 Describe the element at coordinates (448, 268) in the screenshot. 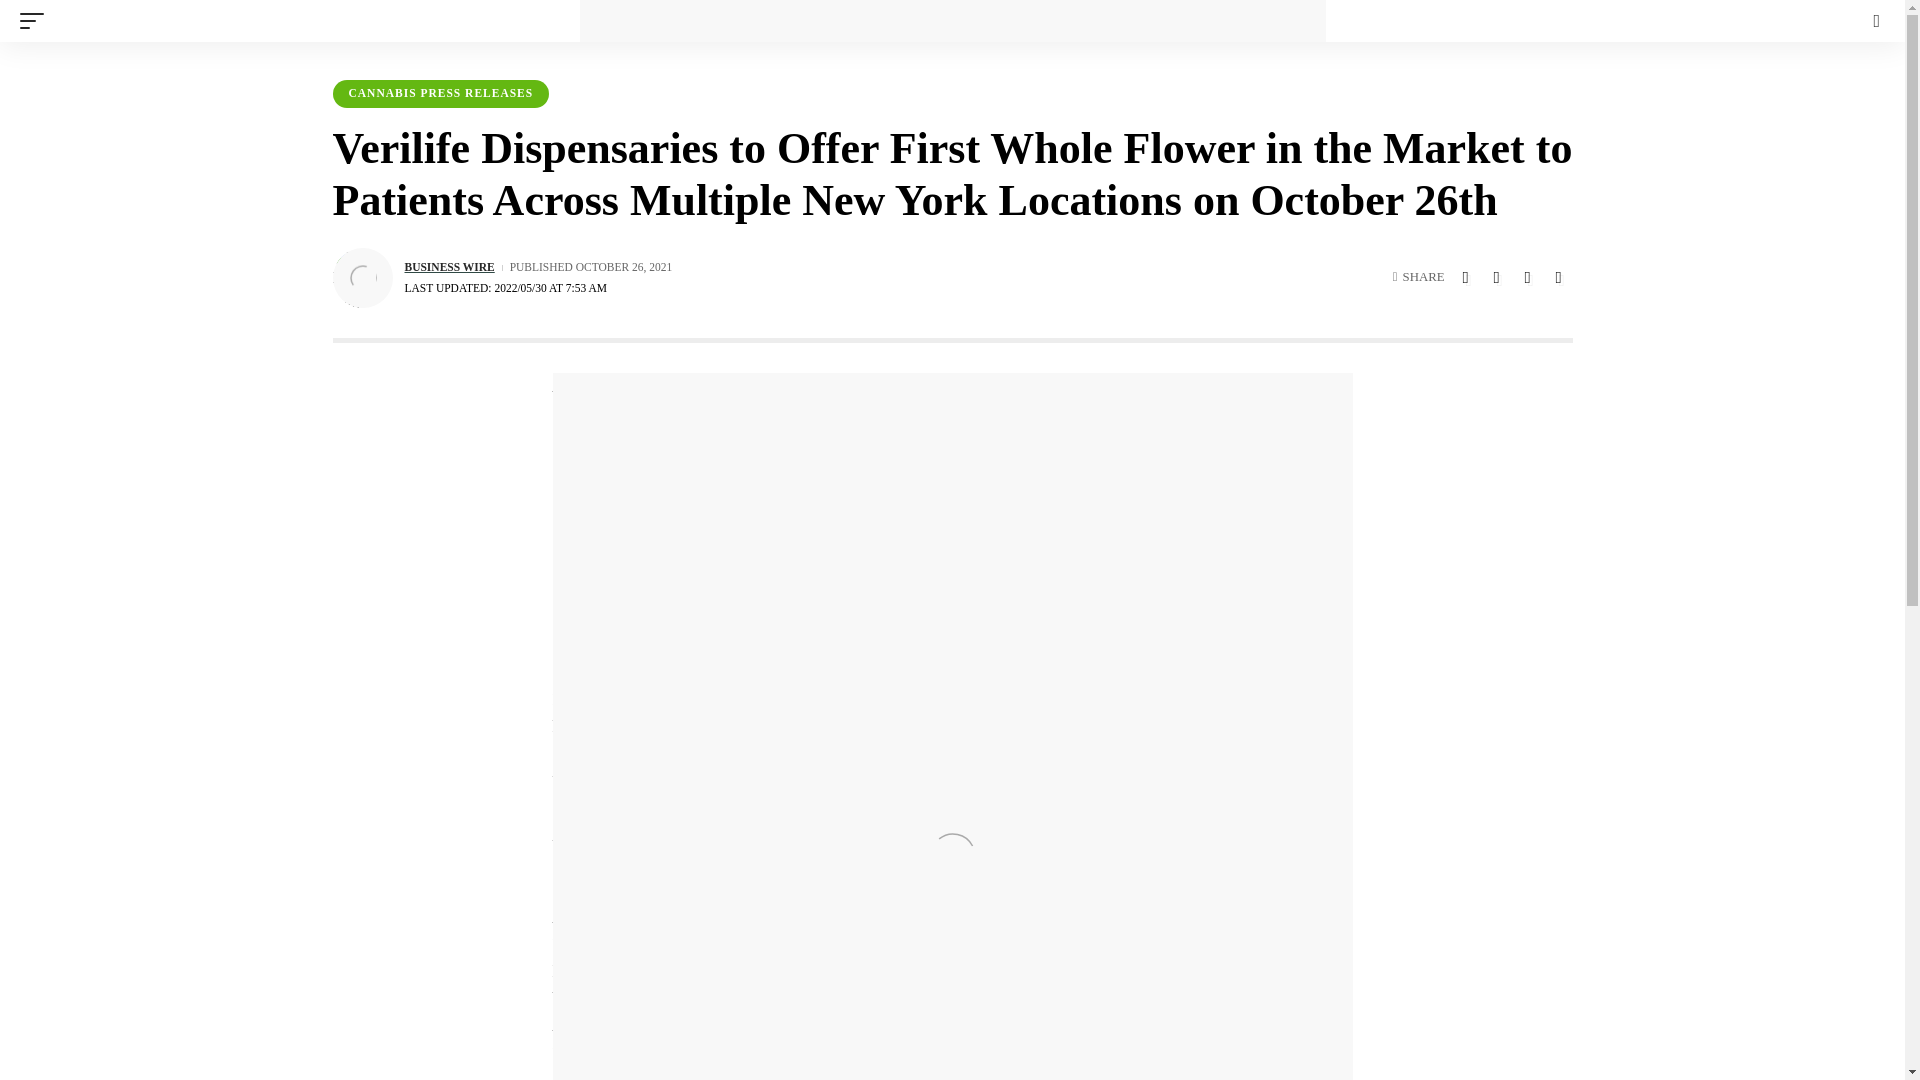

I see `BUSINESS WIRE` at that location.